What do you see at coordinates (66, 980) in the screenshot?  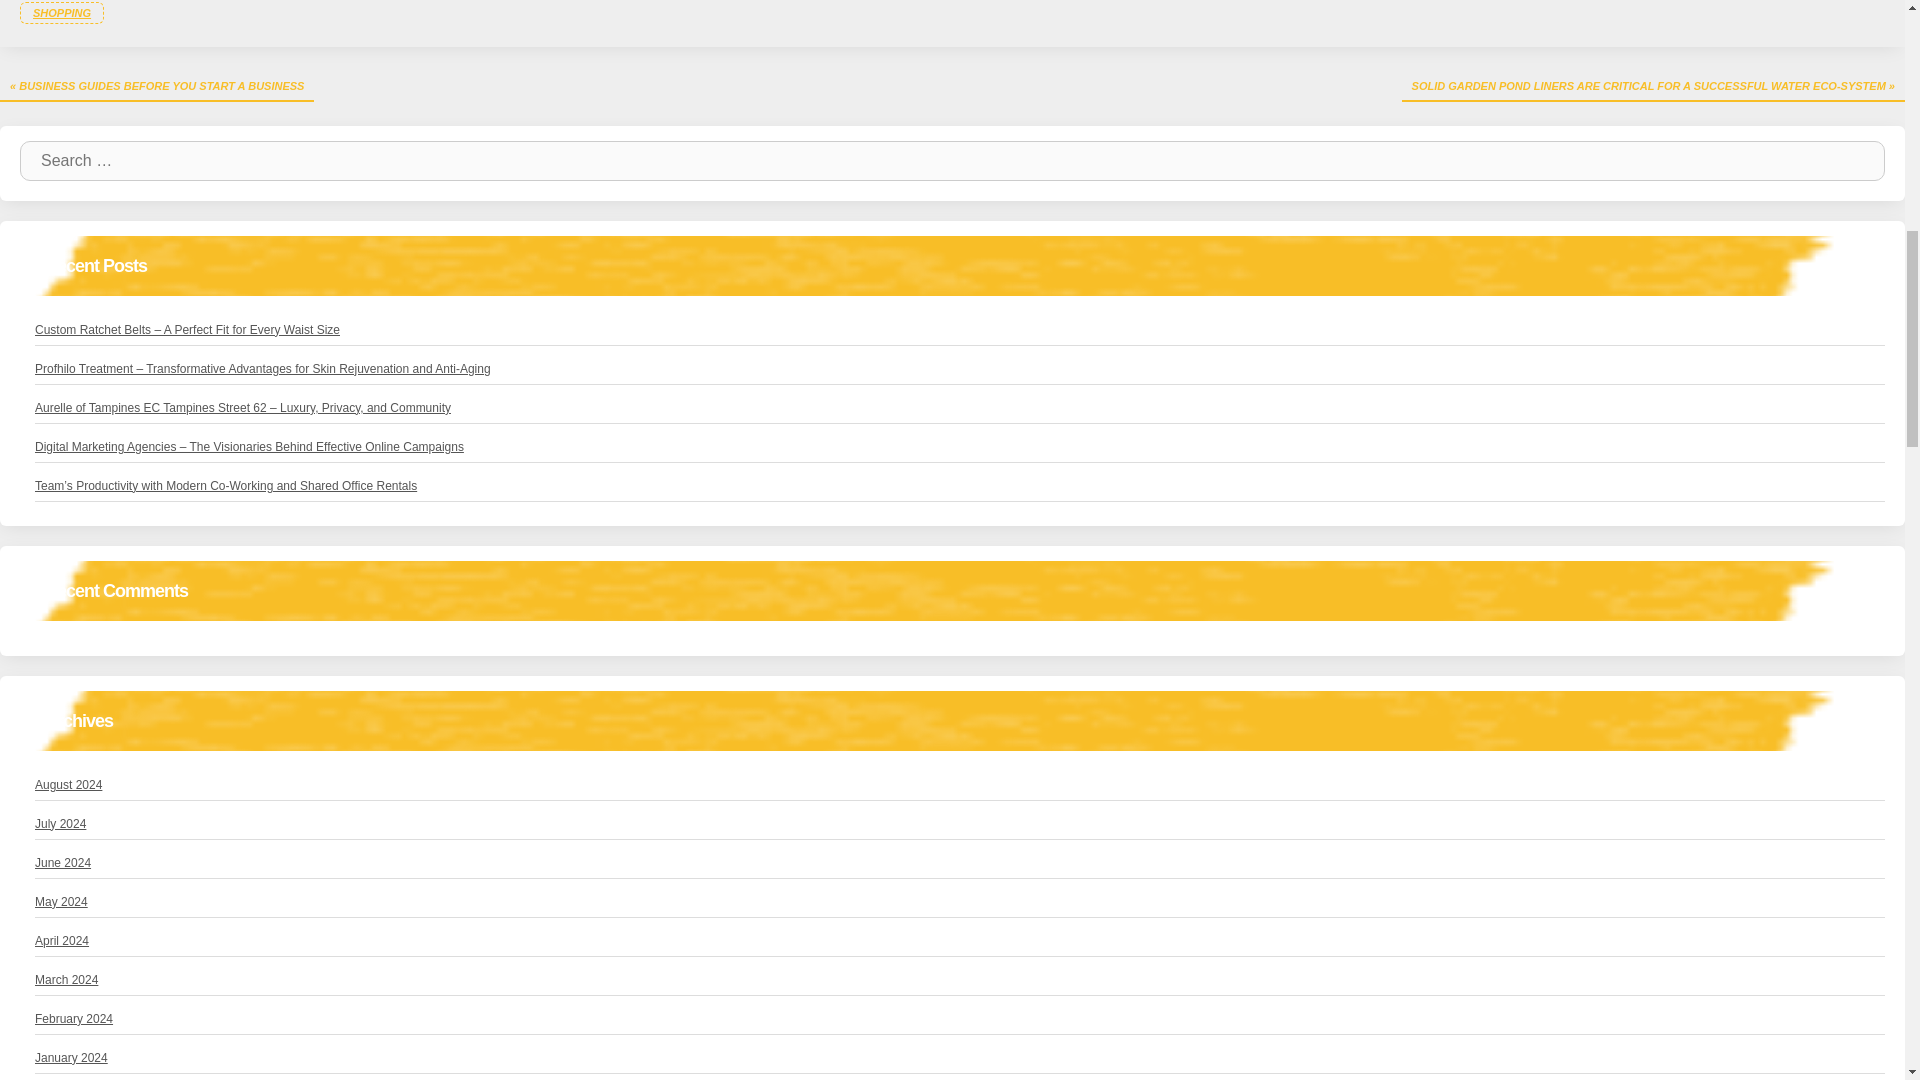 I see `March 2024` at bounding box center [66, 980].